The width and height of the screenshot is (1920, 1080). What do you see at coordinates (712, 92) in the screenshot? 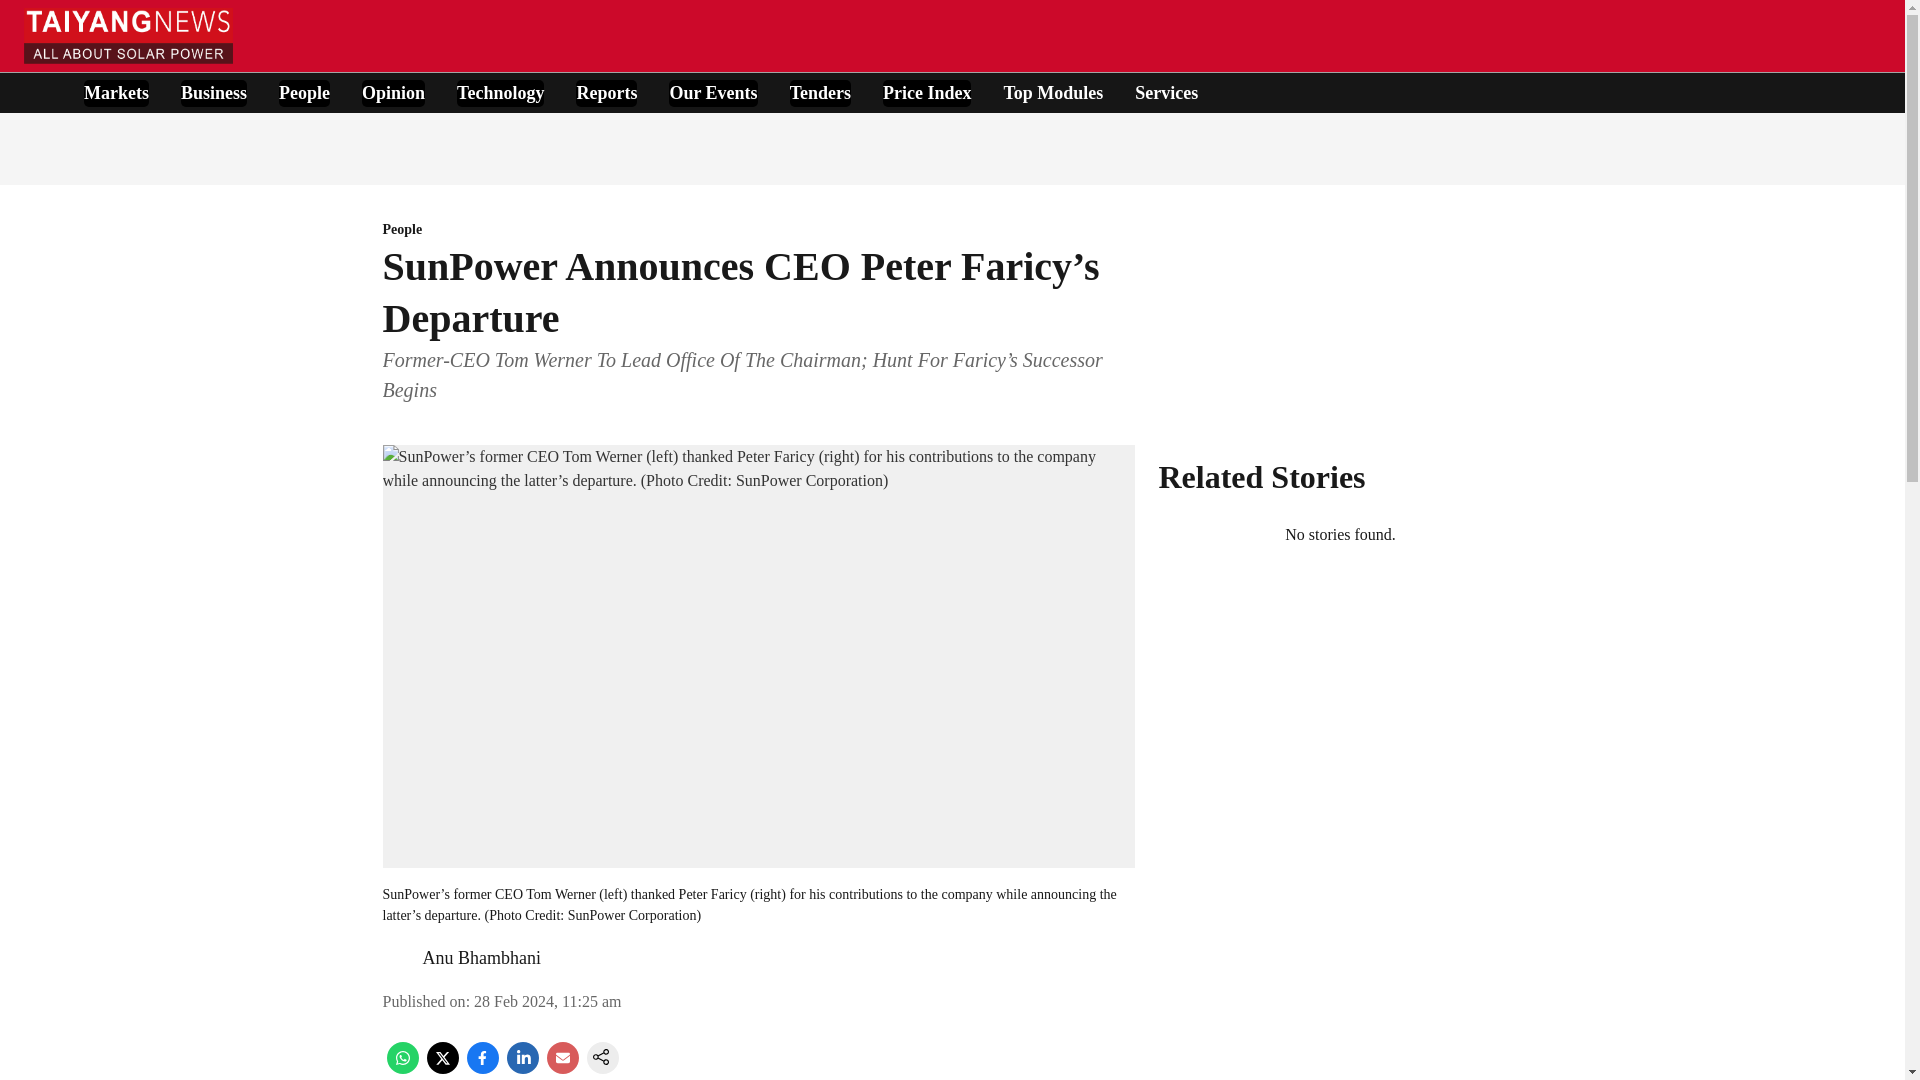
I see `Our Events` at bounding box center [712, 92].